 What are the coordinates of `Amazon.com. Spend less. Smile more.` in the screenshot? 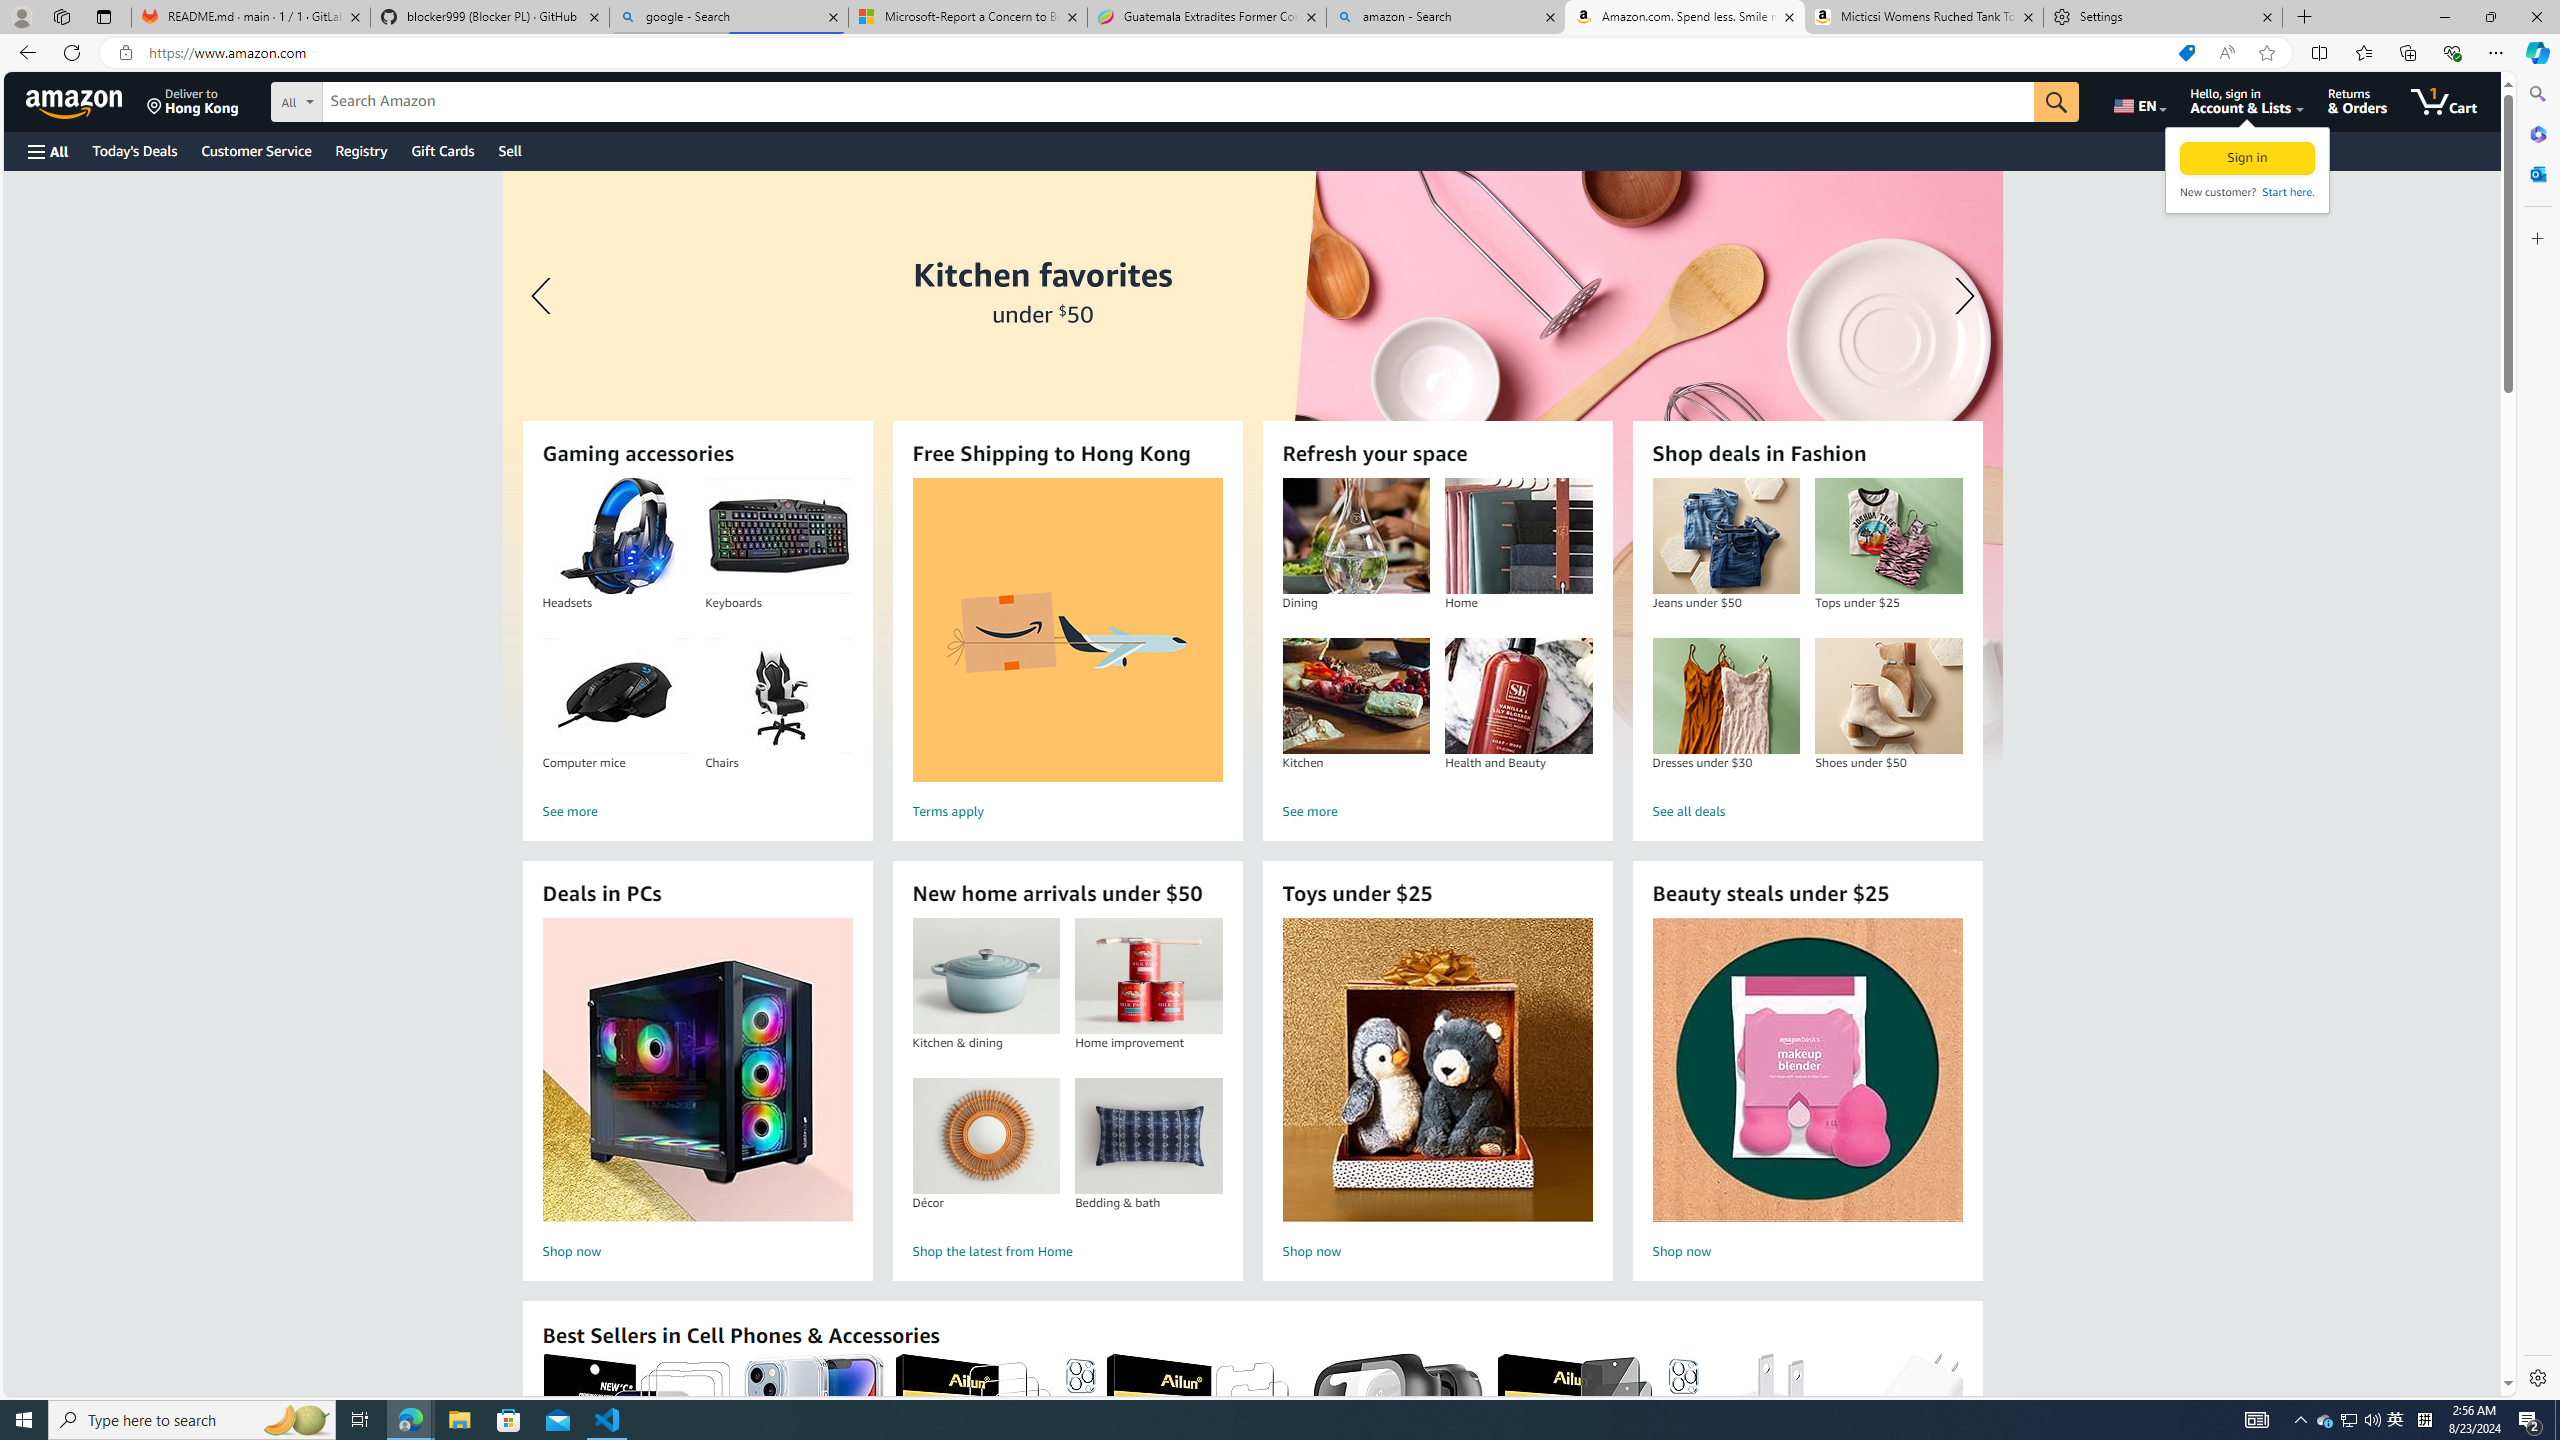 It's located at (1684, 17).